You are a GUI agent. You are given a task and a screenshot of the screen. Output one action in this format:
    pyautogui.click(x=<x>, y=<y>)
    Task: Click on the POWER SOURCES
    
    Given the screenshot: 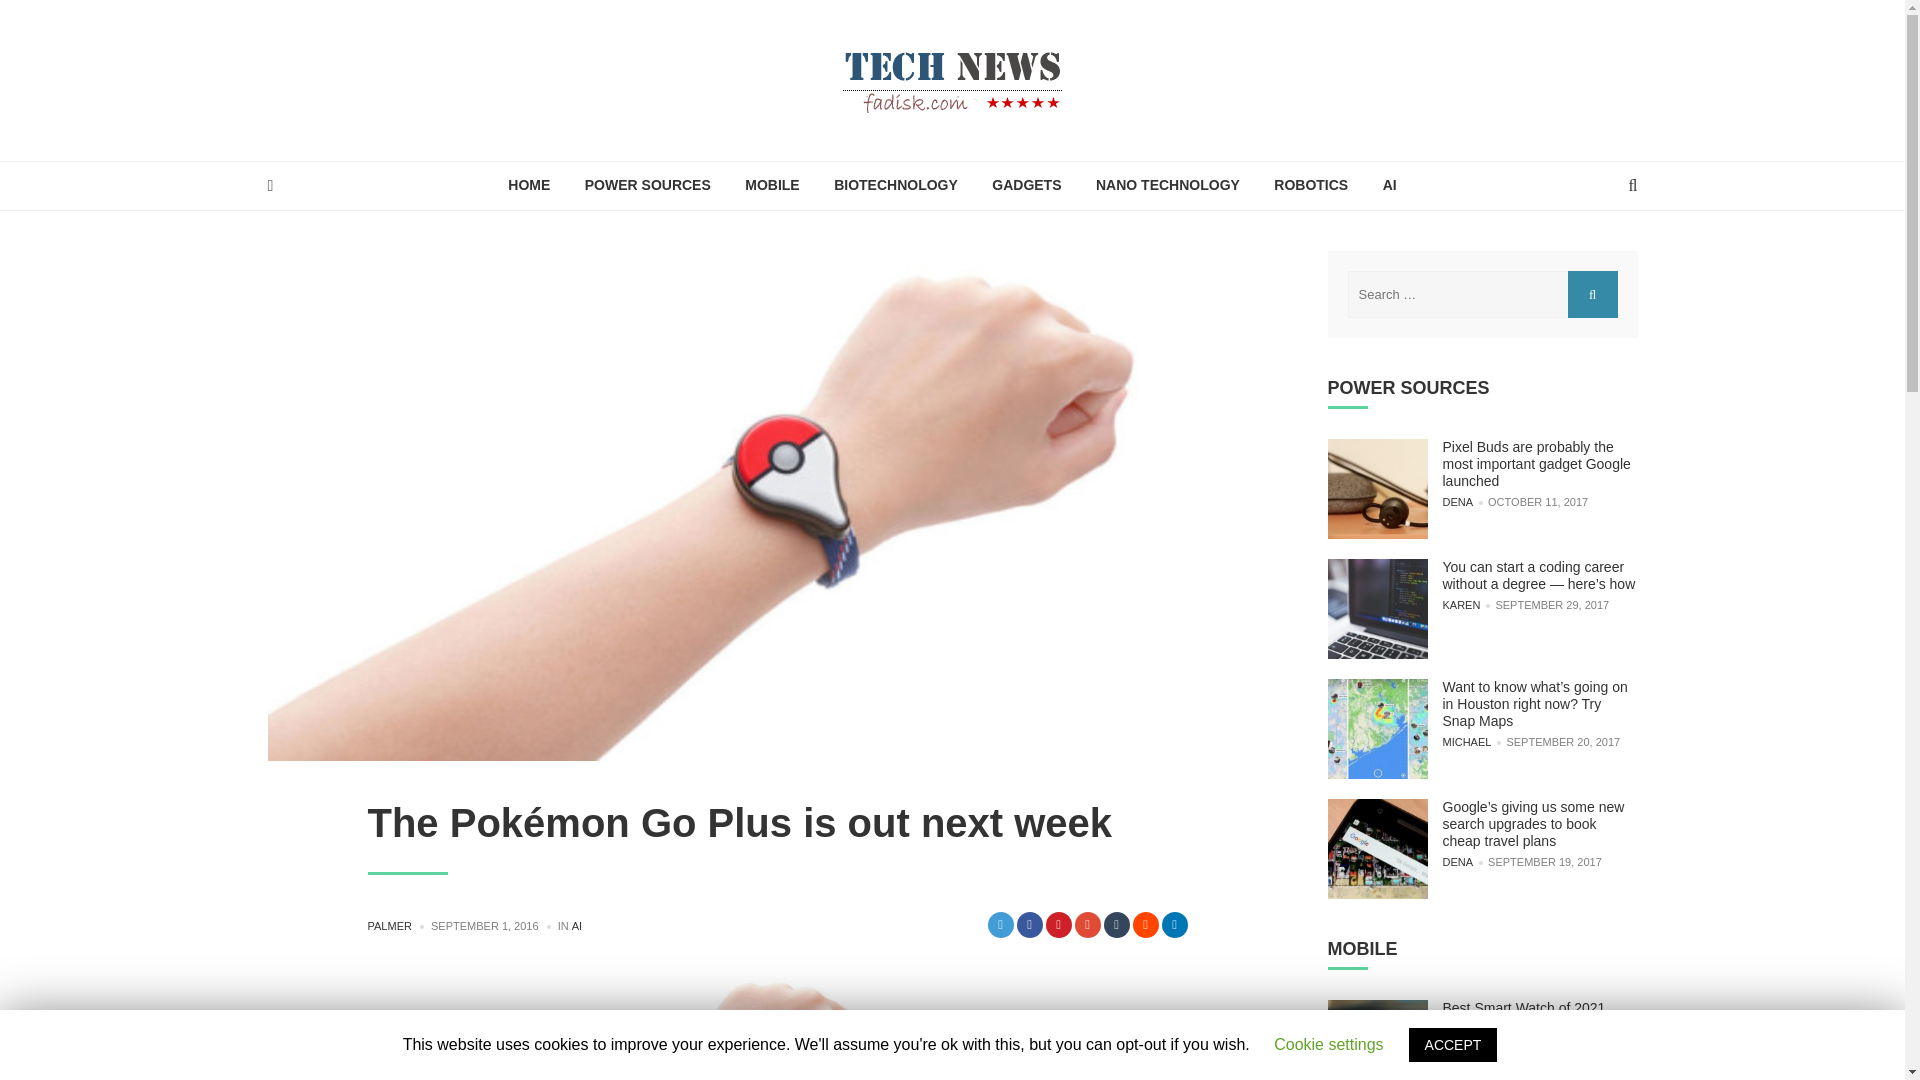 What is the action you would take?
    pyautogui.click(x=648, y=185)
    